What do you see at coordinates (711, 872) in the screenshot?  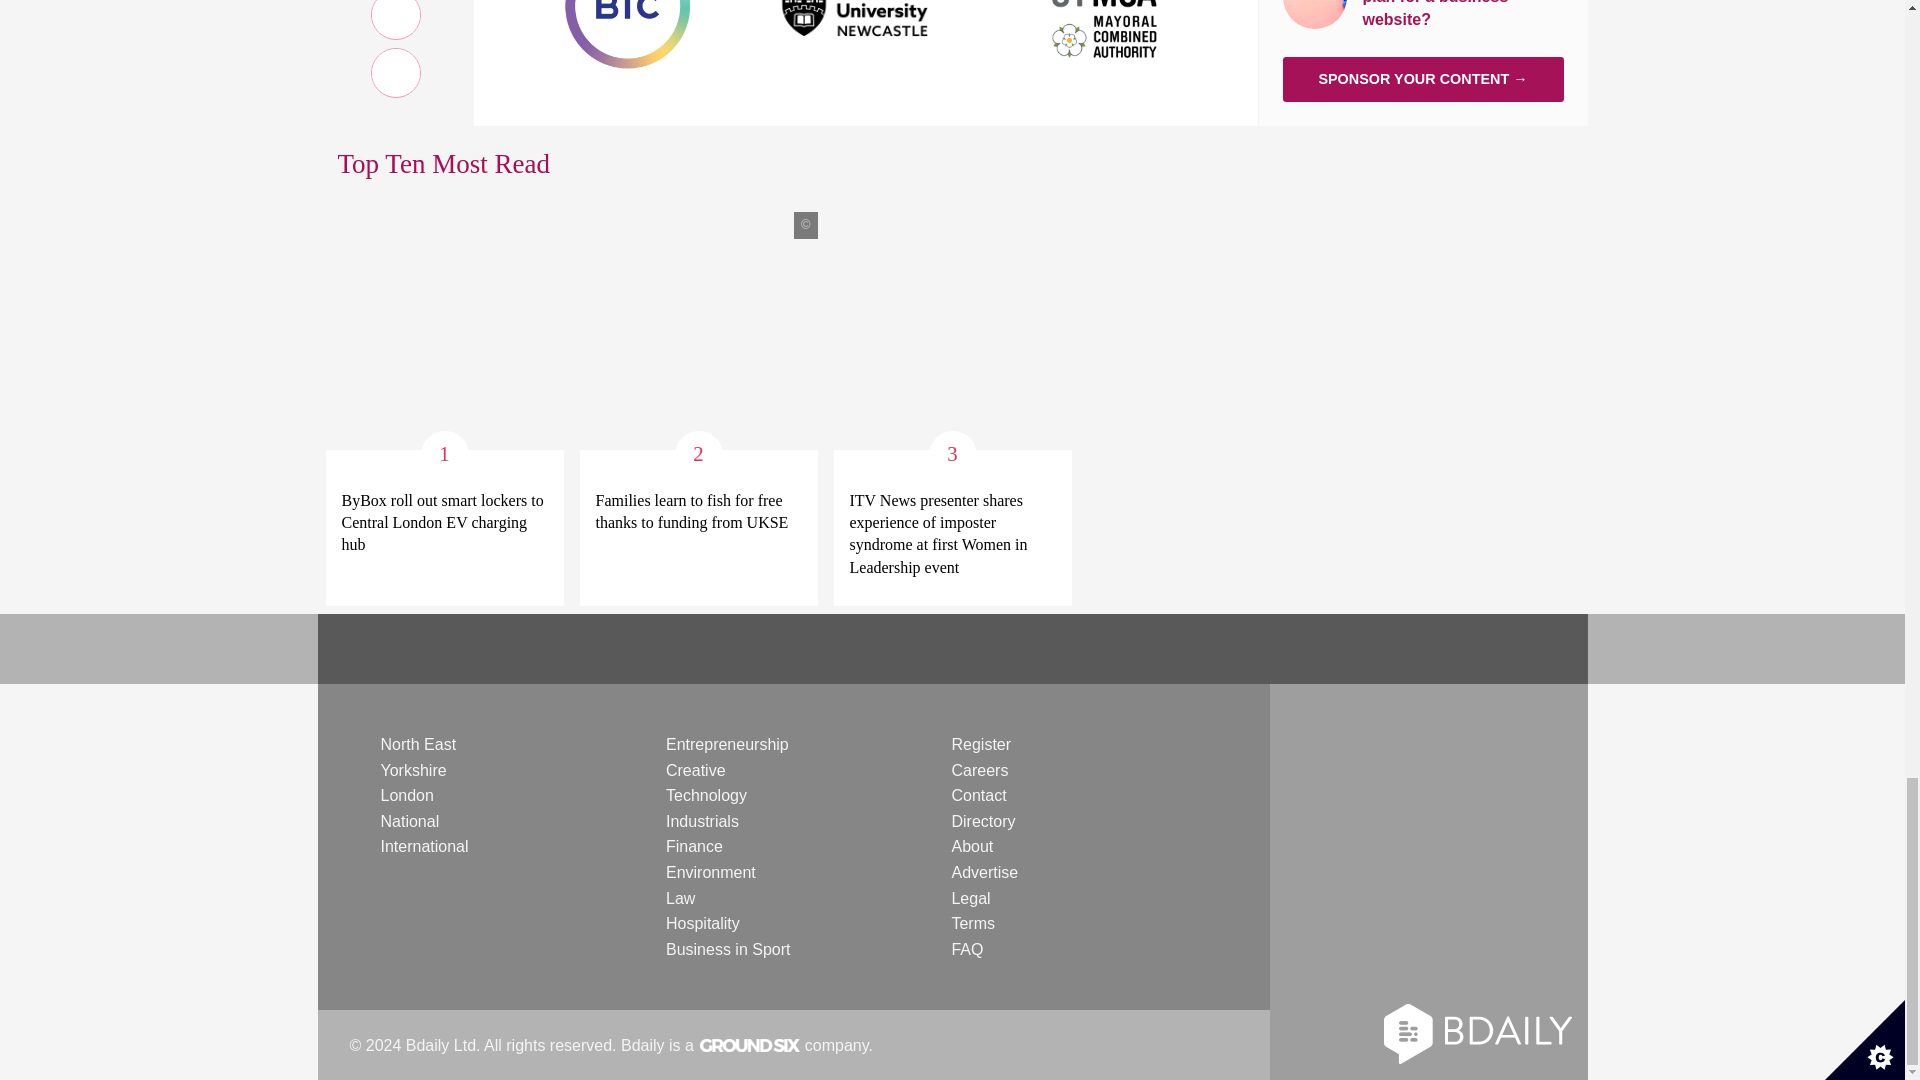 I see `Environment` at bounding box center [711, 872].